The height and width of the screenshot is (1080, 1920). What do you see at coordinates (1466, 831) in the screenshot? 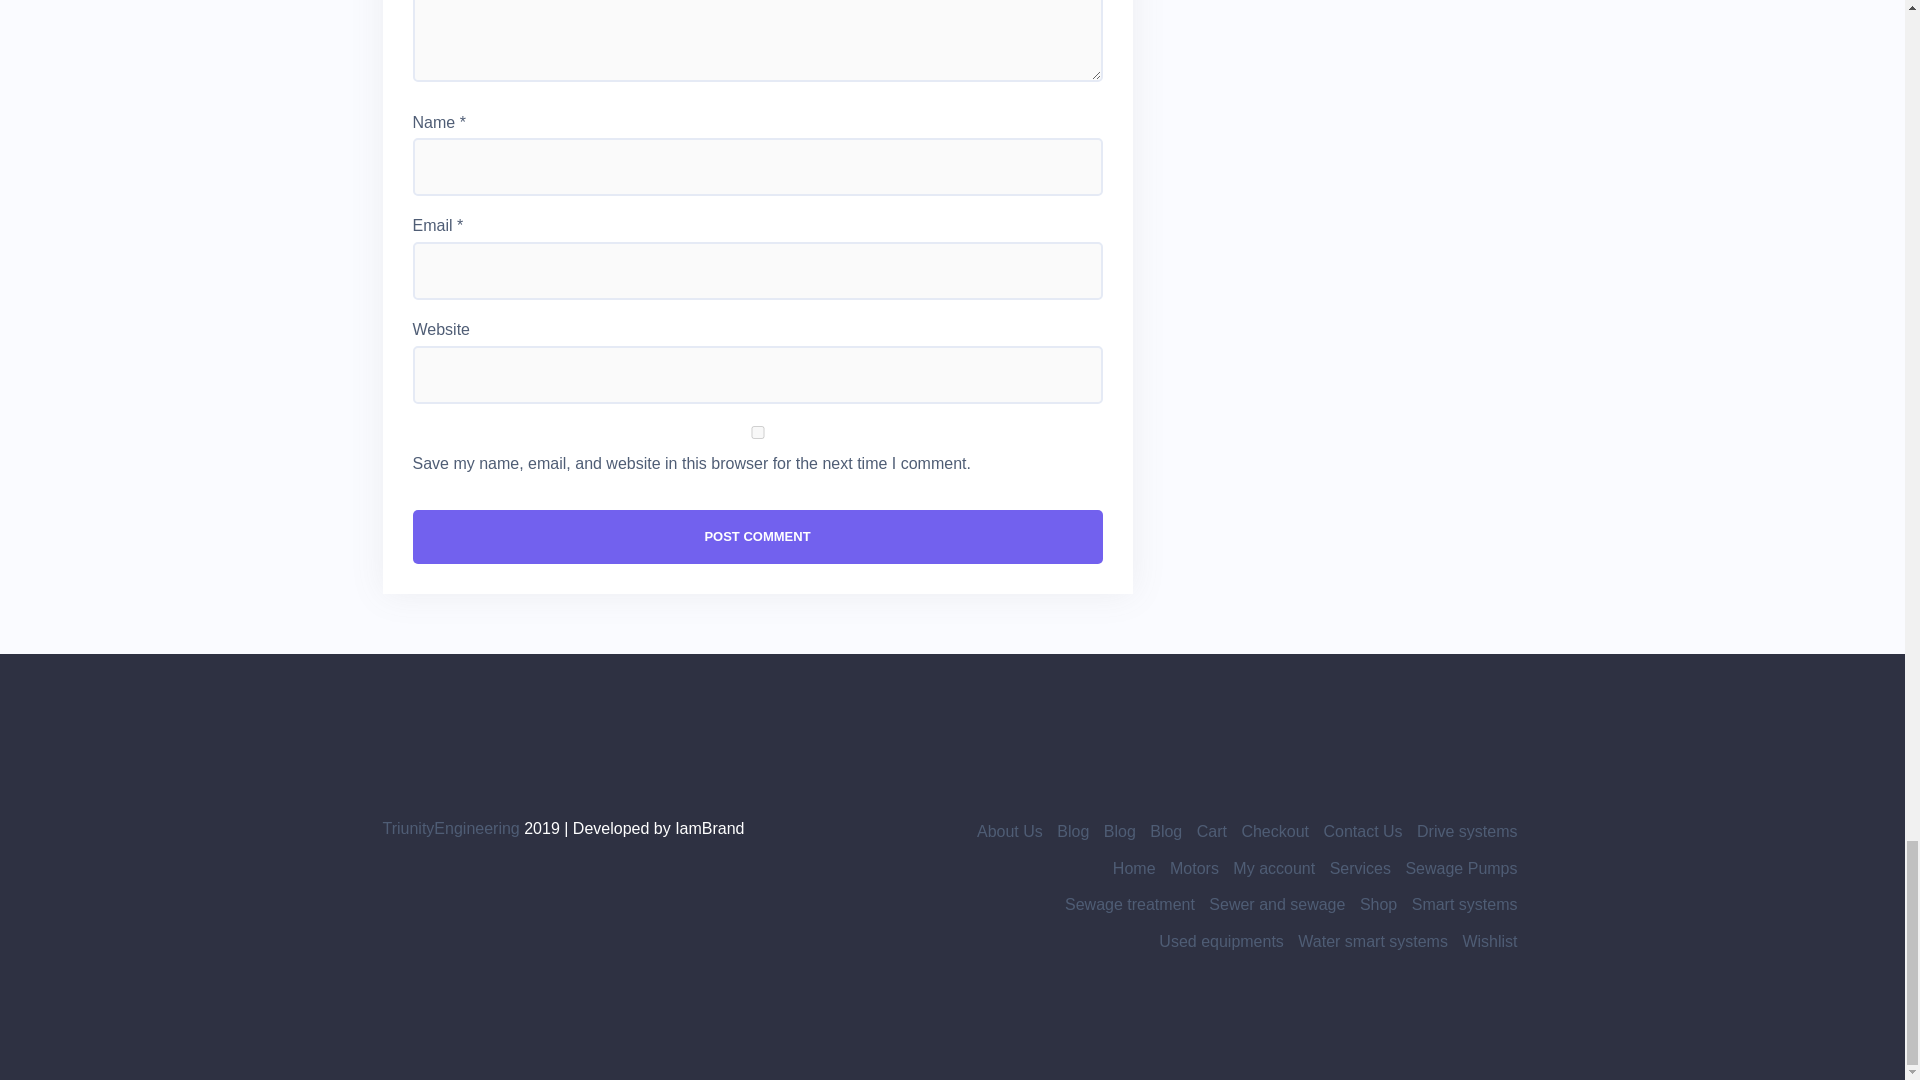
I see `Drive systems` at bounding box center [1466, 831].